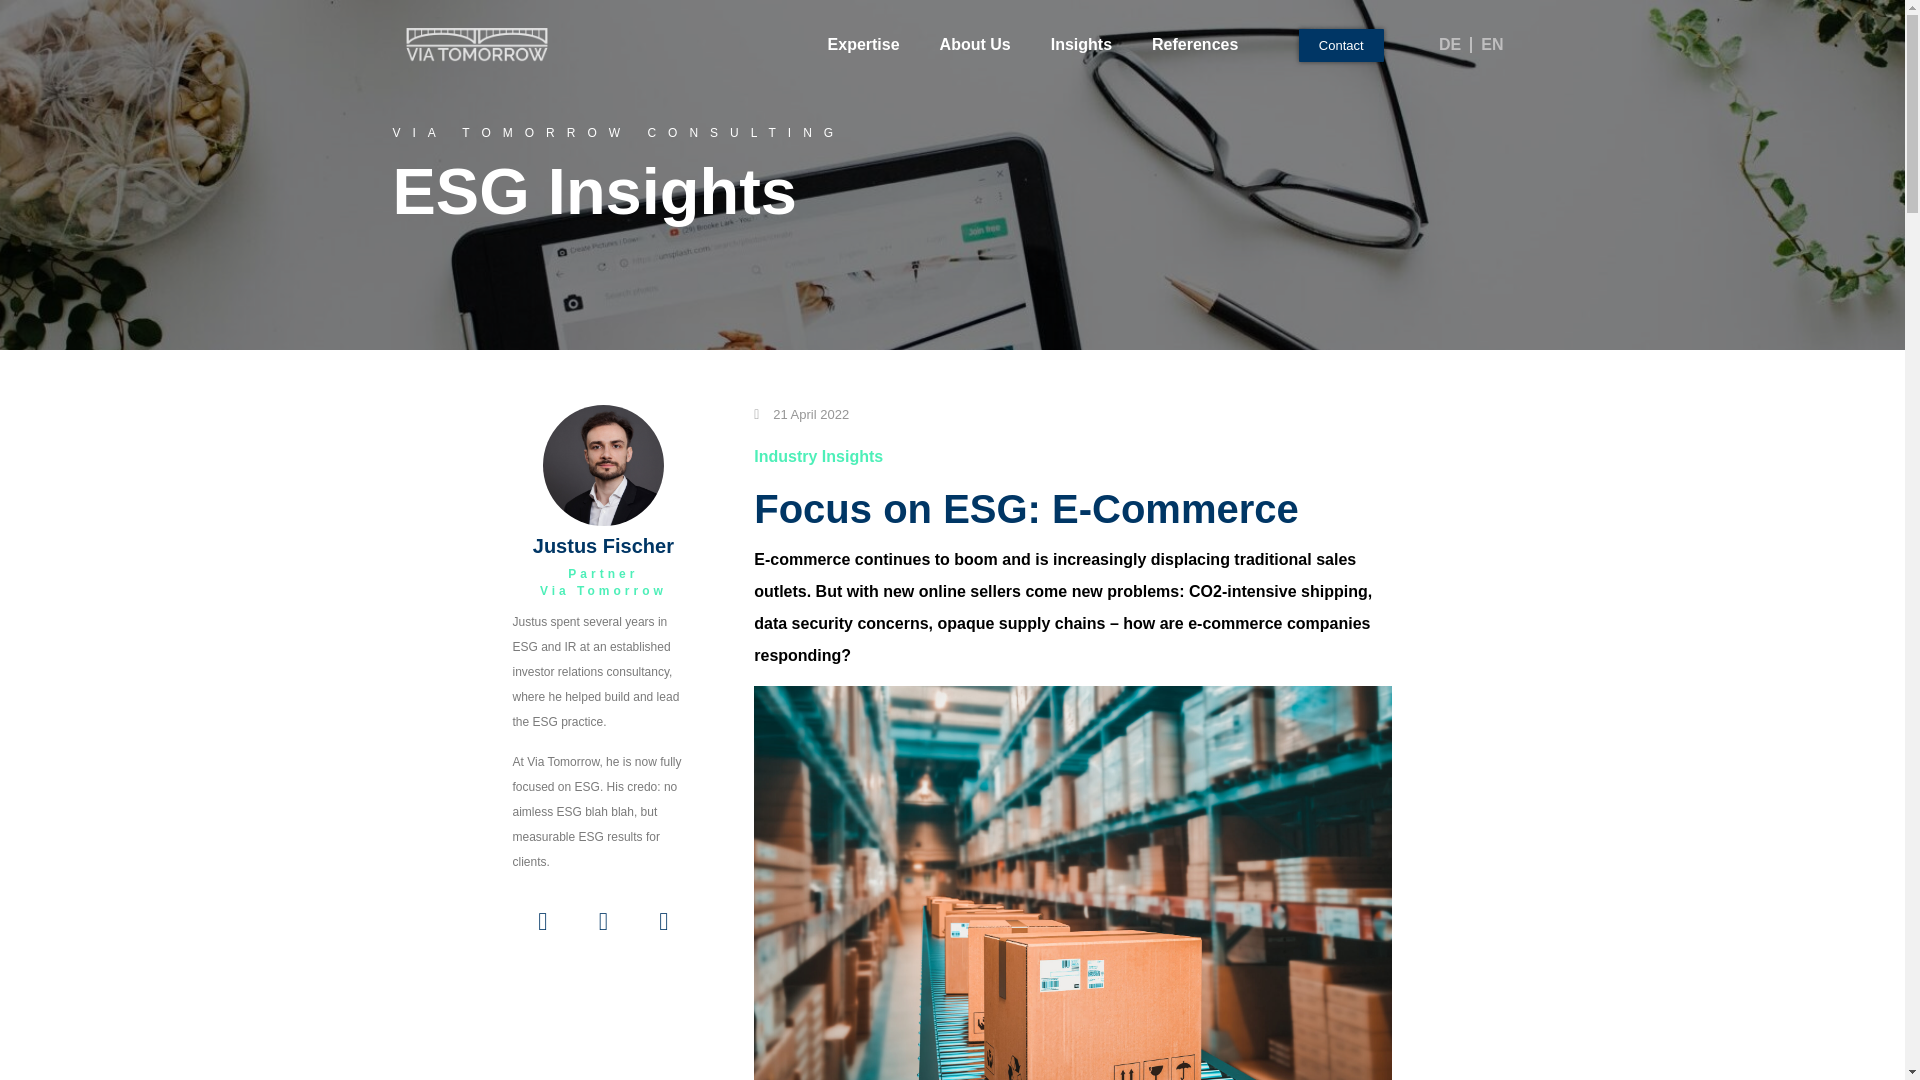 The image size is (1920, 1080). What do you see at coordinates (1492, 44) in the screenshot?
I see `EN` at bounding box center [1492, 44].